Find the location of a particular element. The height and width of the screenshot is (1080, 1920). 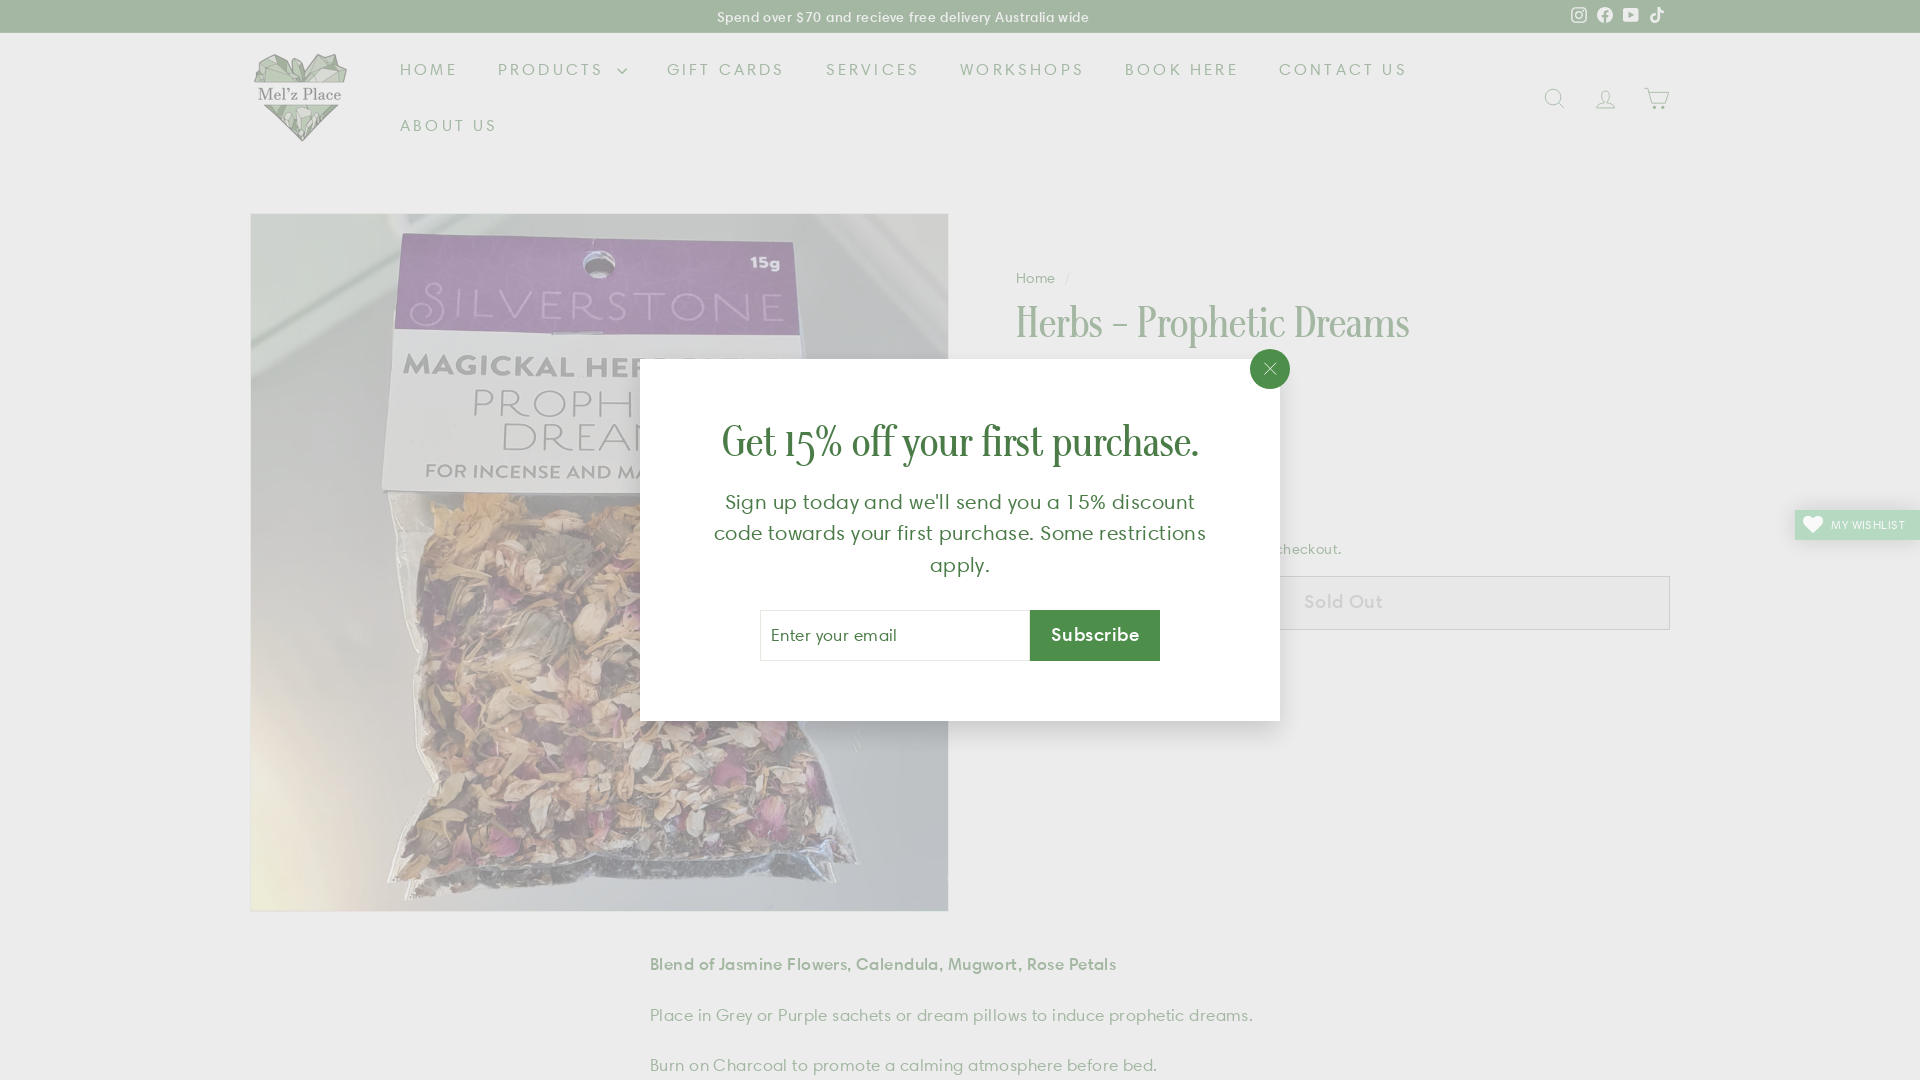

Facebook is located at coordinates (1605, 17).